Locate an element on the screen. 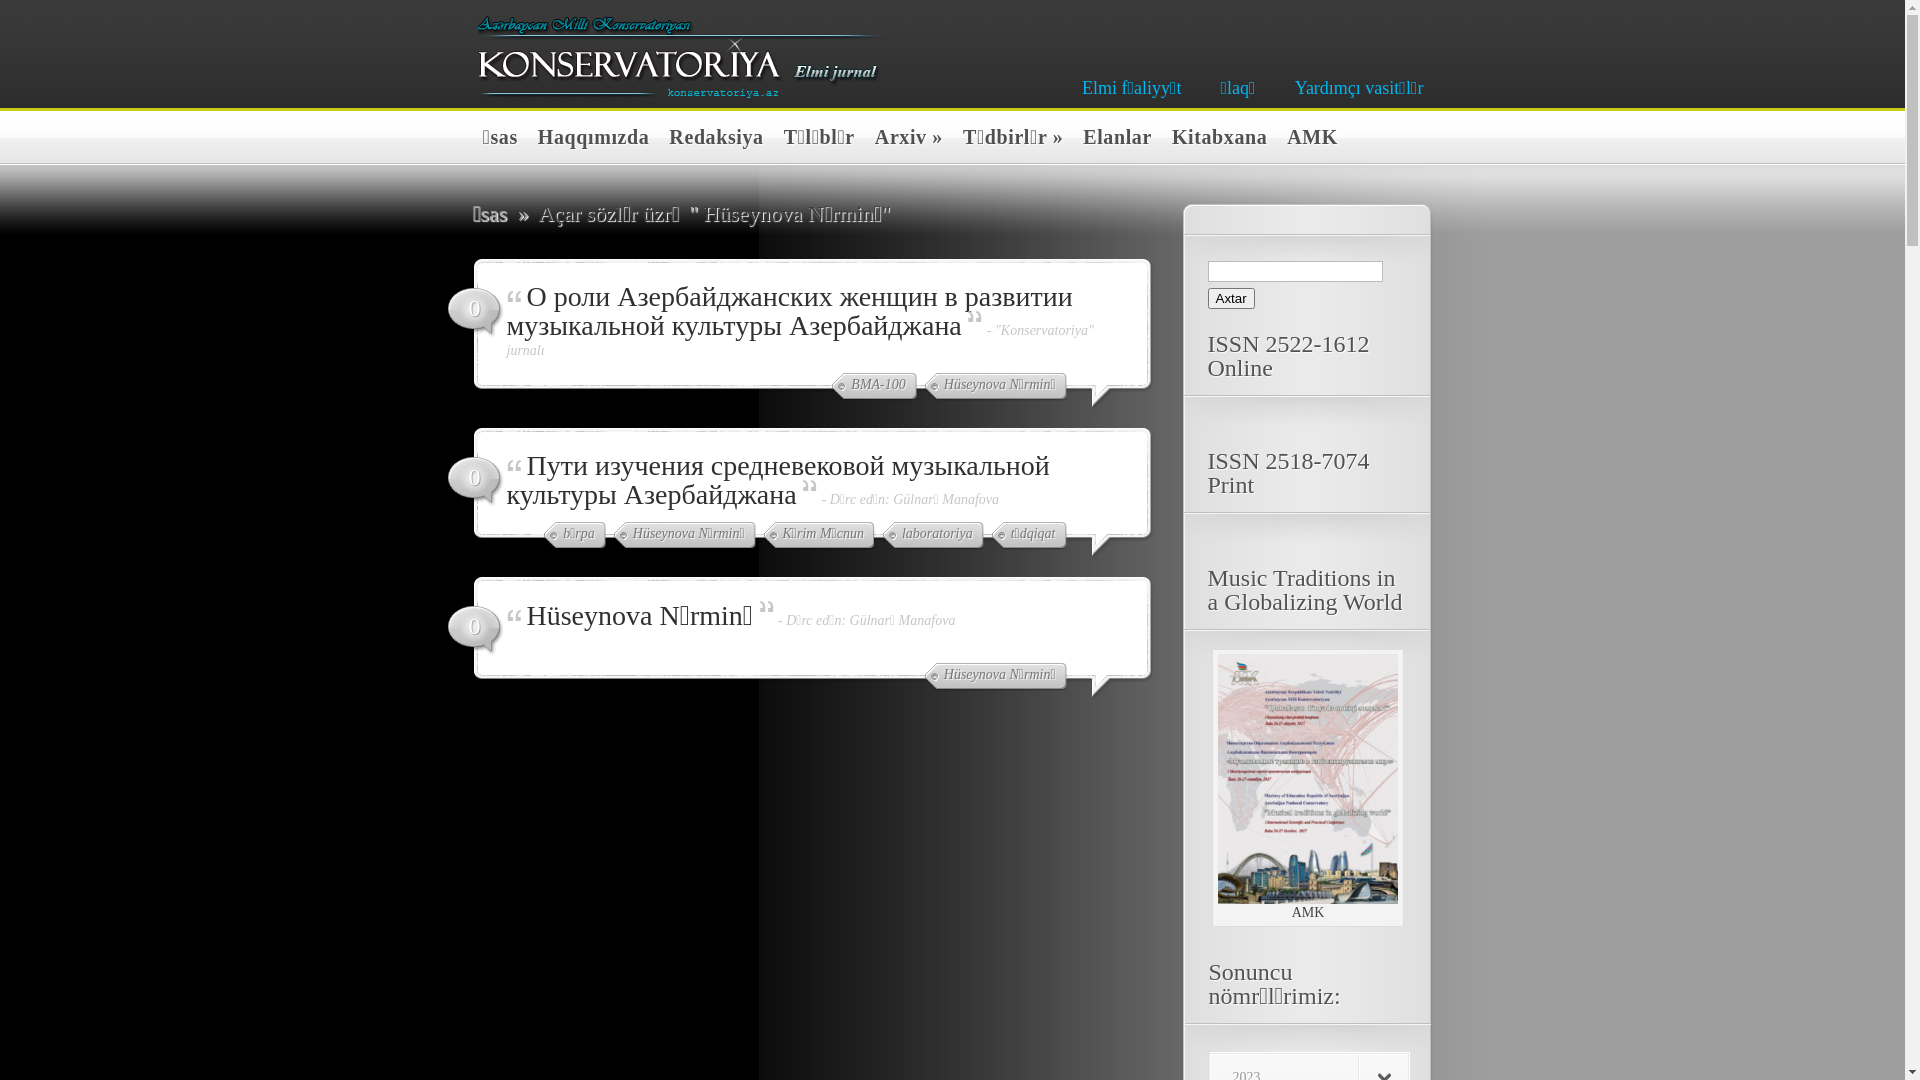 The image size is (1920, 1080). 0 is located at coordinates (474, 313).